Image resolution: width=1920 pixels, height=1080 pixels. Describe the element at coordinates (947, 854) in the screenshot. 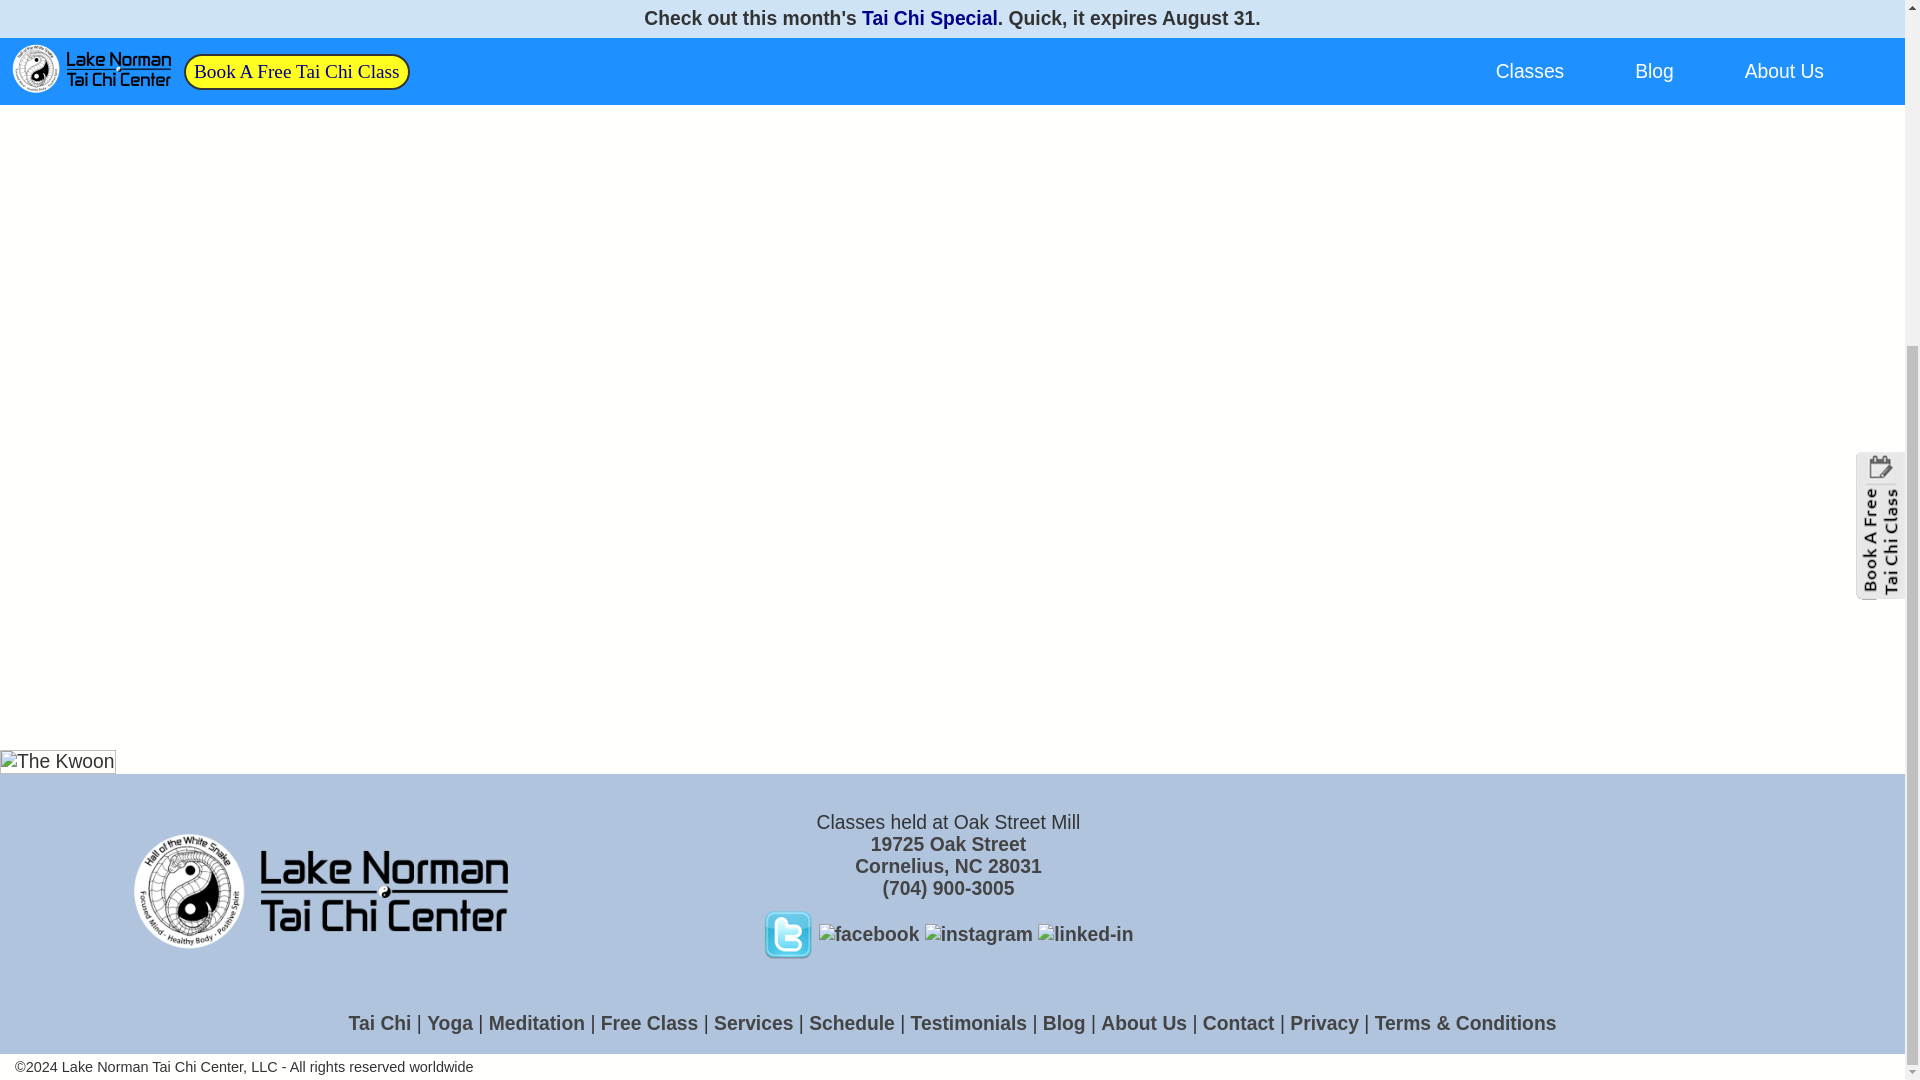

I see `Lake Norman Tai Chi Center Facebook Page` at that location.